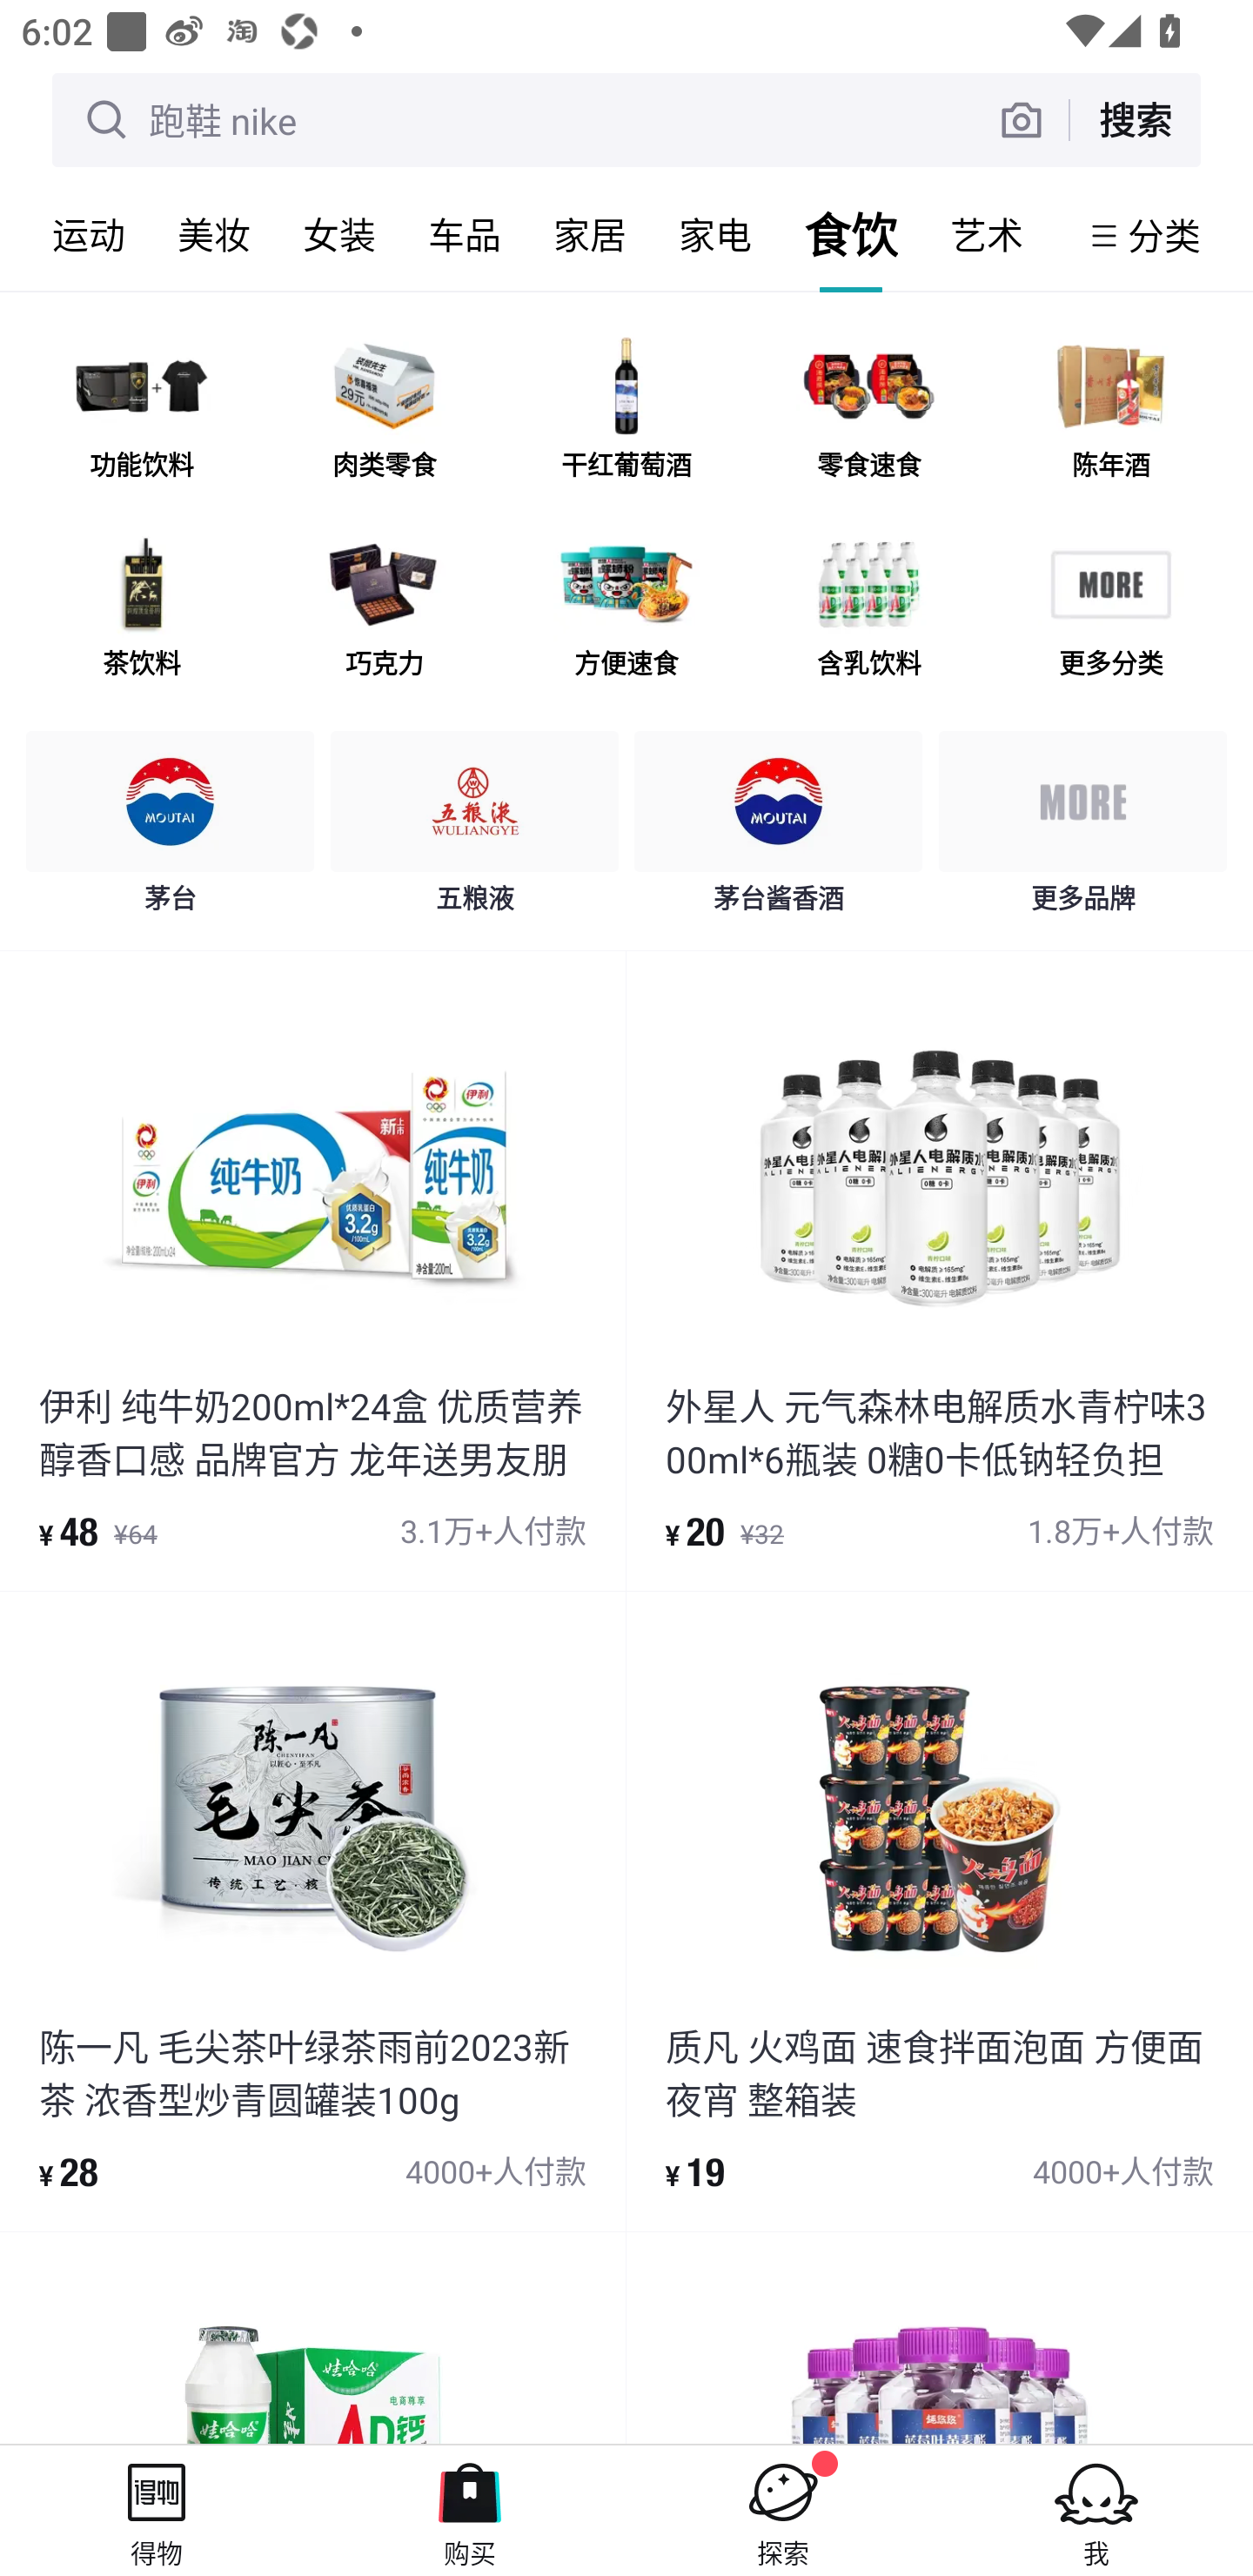 The width and height of the screenshot is (1253, 2576). I want to click on 家电, so click(715, 235).